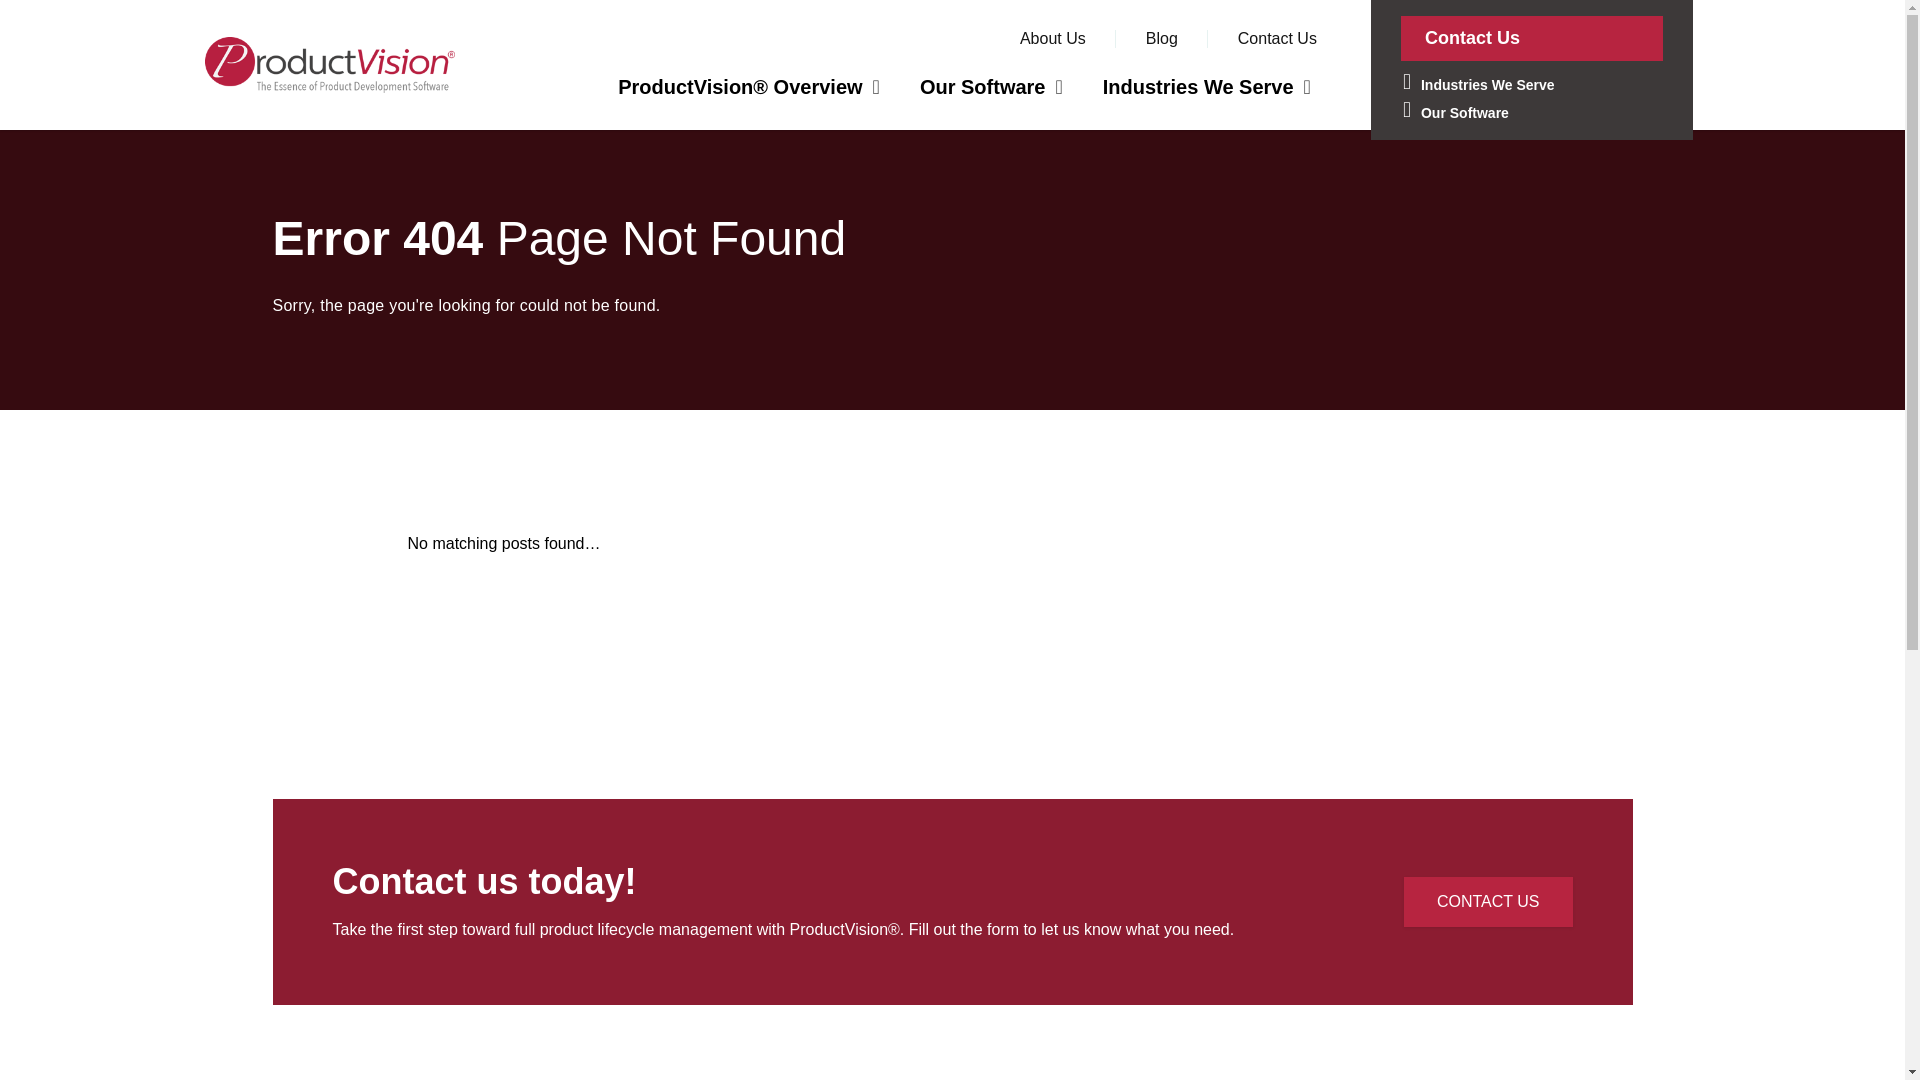 The width and height of the screenshot is (1920, 1080). What do you see at coordinates (1532, 83) in the screenshot?
I see `Industries We Serve` at bounding box center [1532, 83].